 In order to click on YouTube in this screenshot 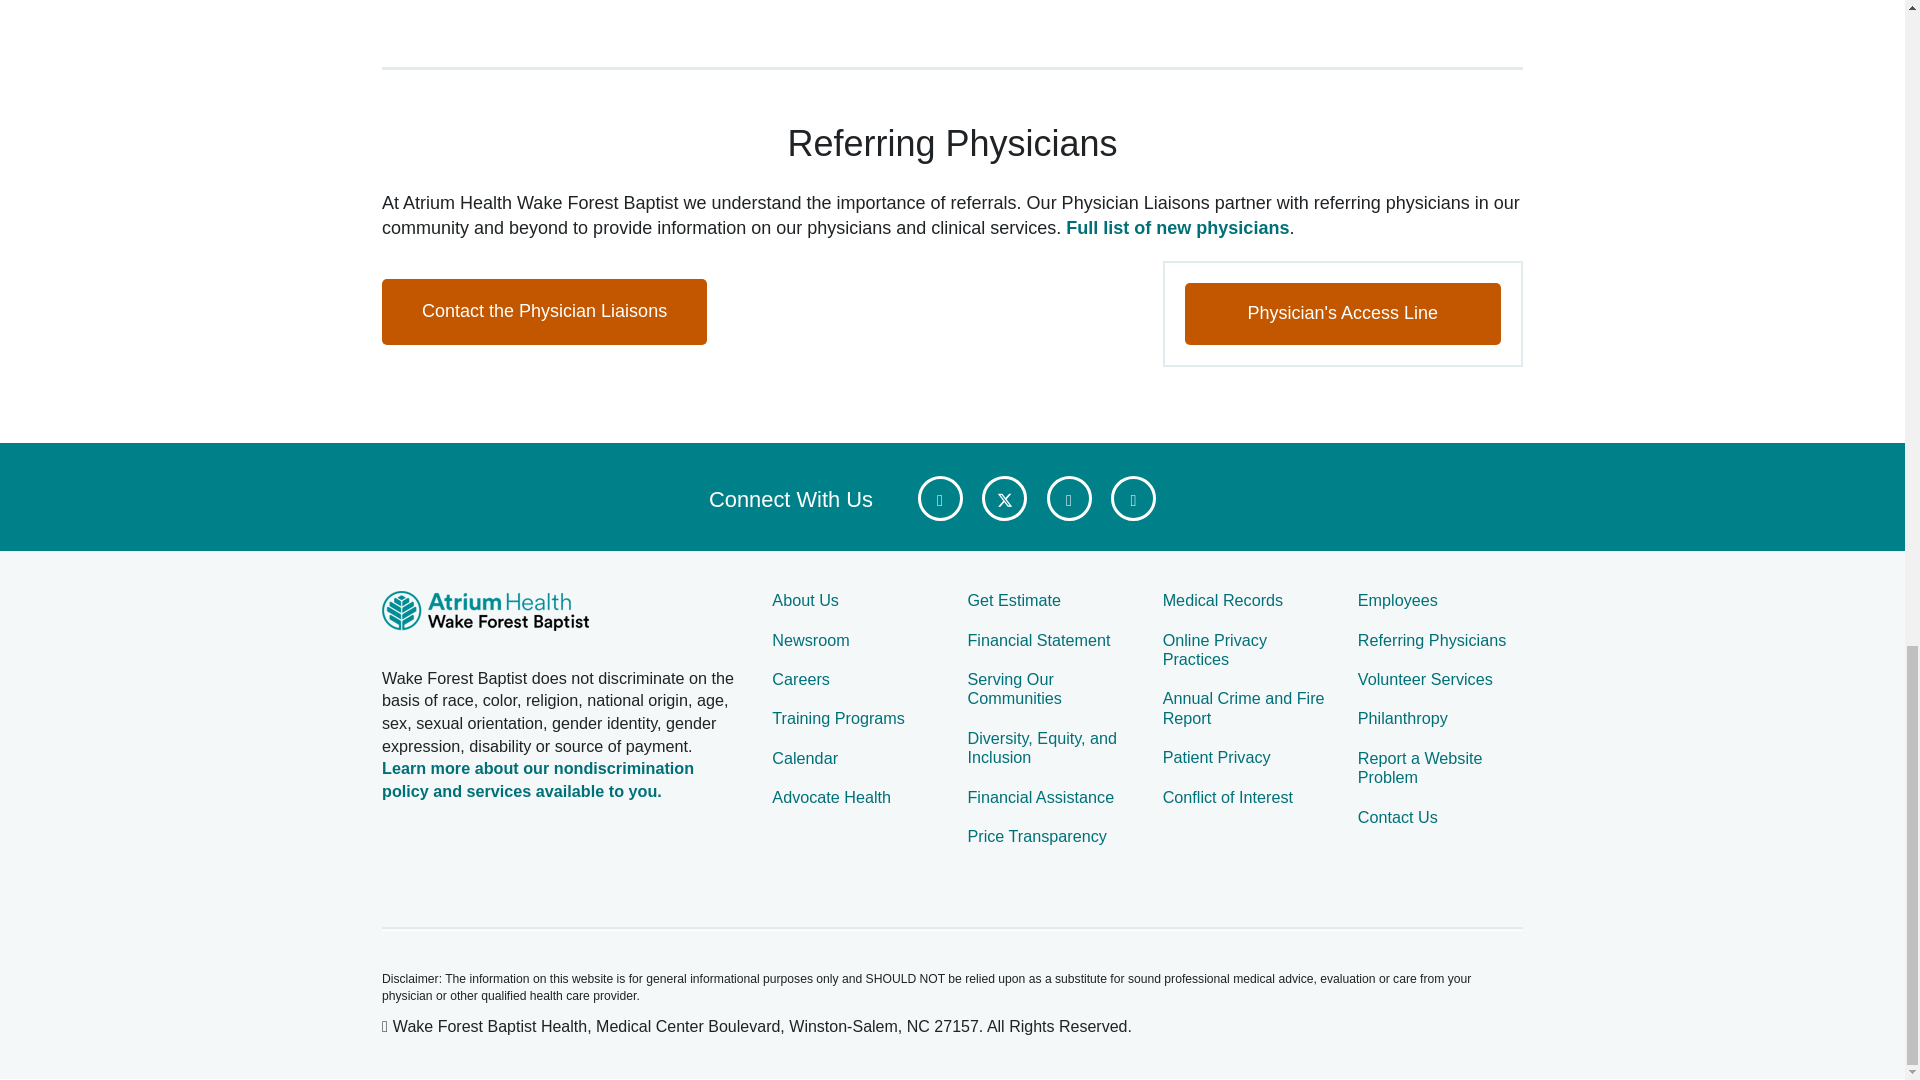, I will do `click(1068, 498)`.